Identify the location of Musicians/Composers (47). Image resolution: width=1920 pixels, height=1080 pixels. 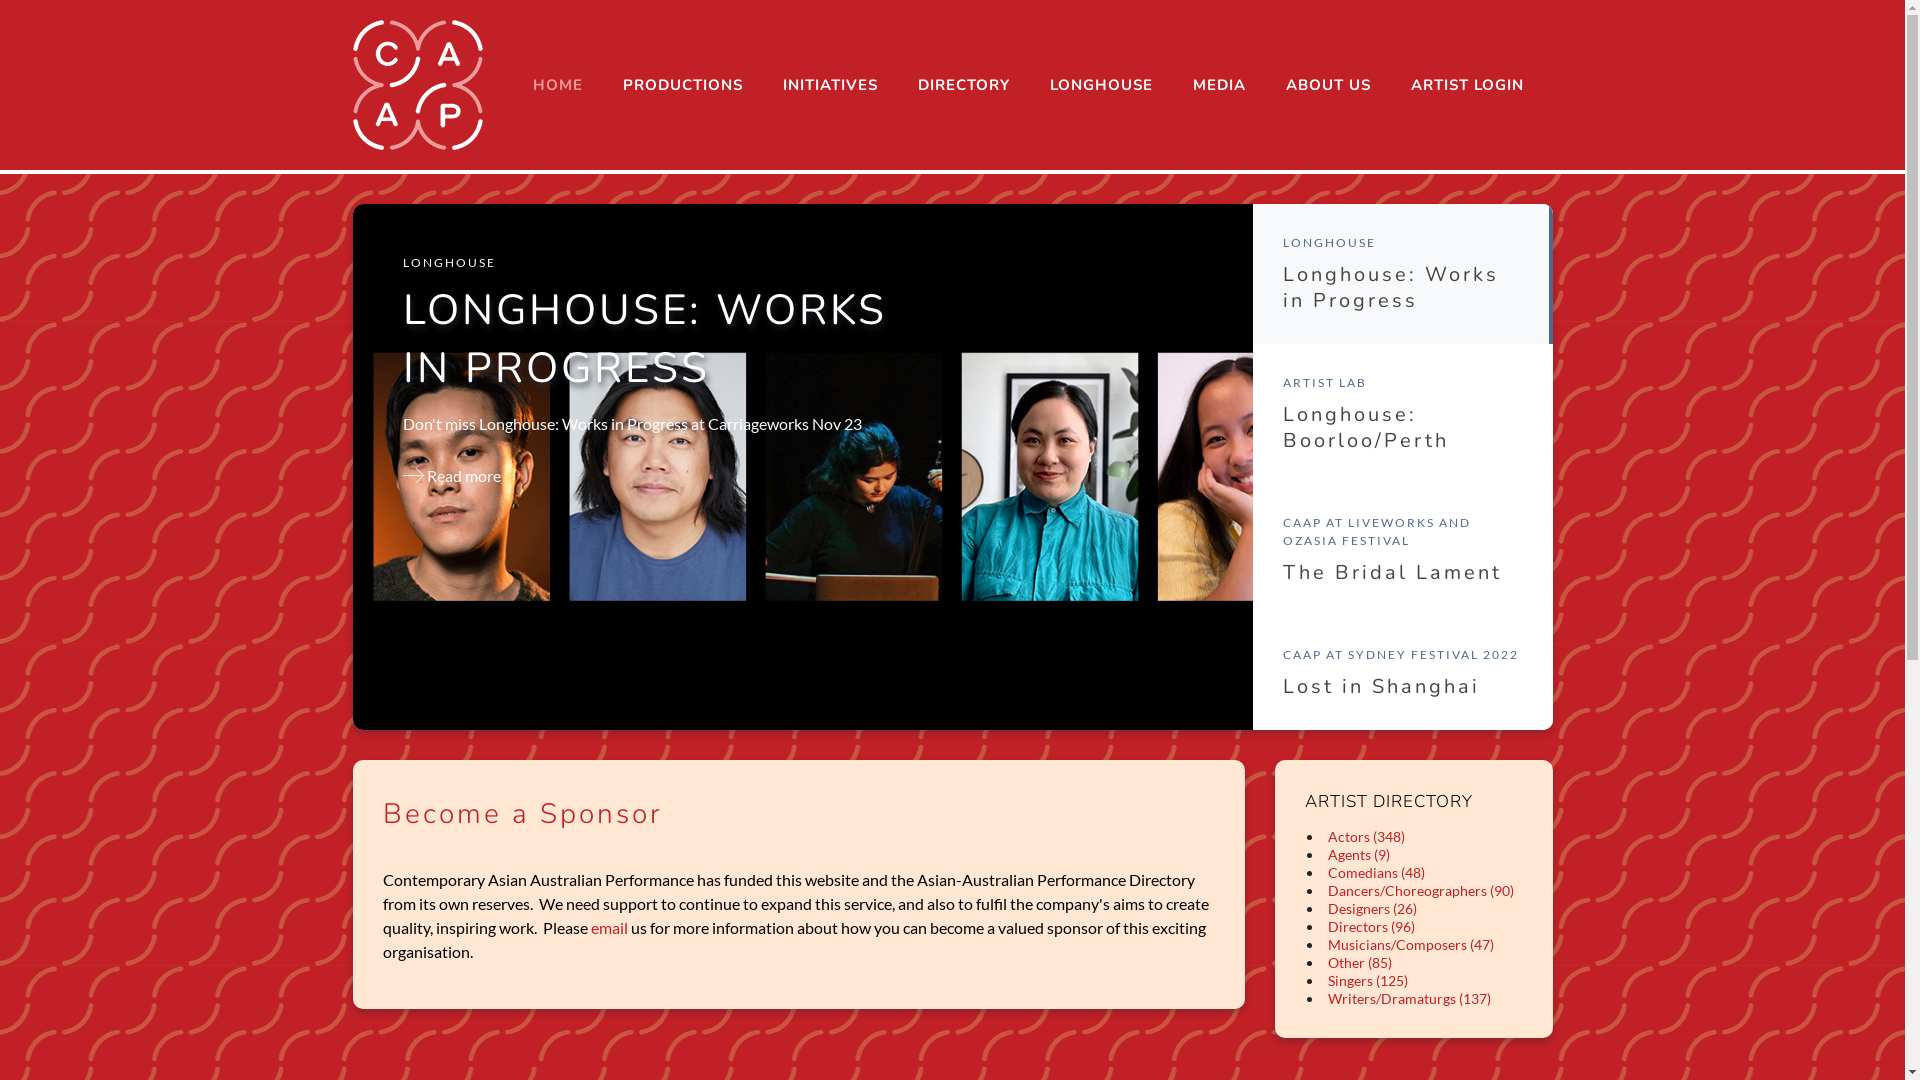
(1411, 944).